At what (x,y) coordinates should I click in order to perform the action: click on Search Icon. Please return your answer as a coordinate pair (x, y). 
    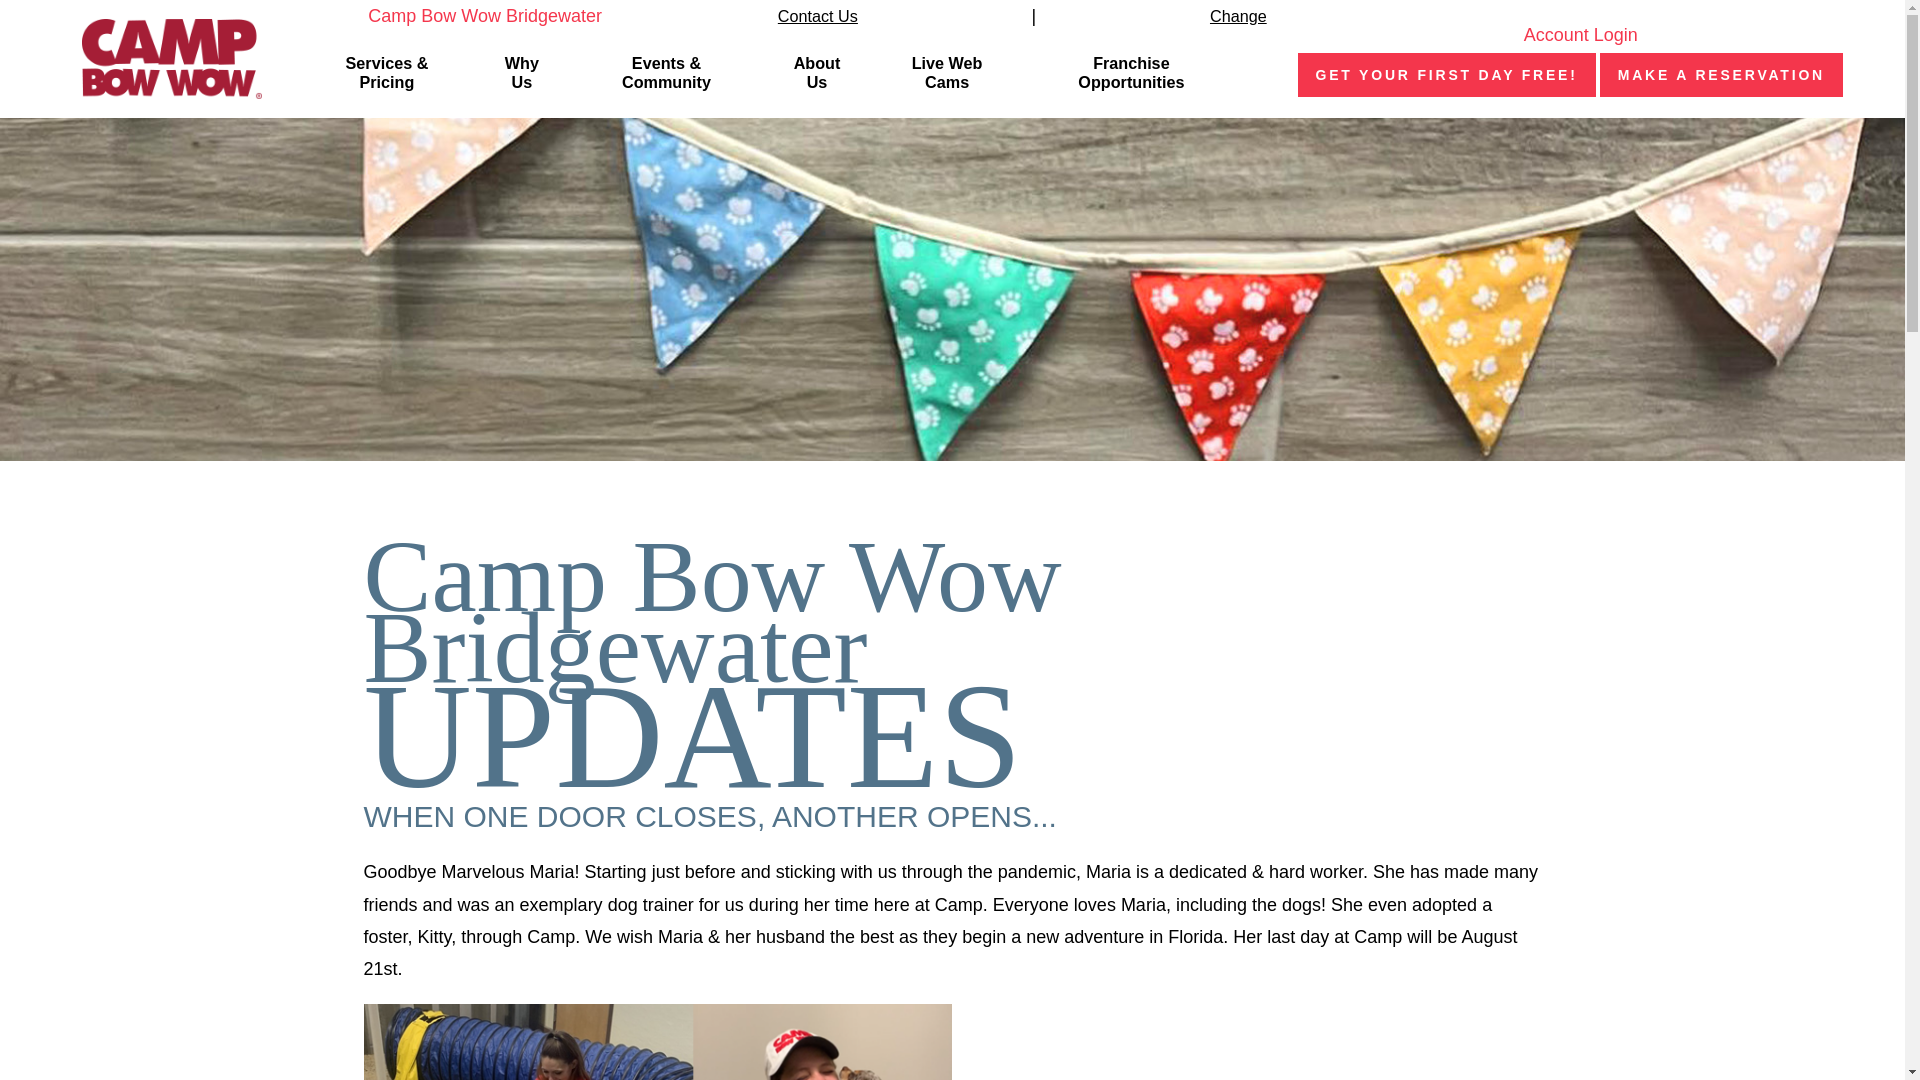
    Looking at the image, I should click on (1252, 75).